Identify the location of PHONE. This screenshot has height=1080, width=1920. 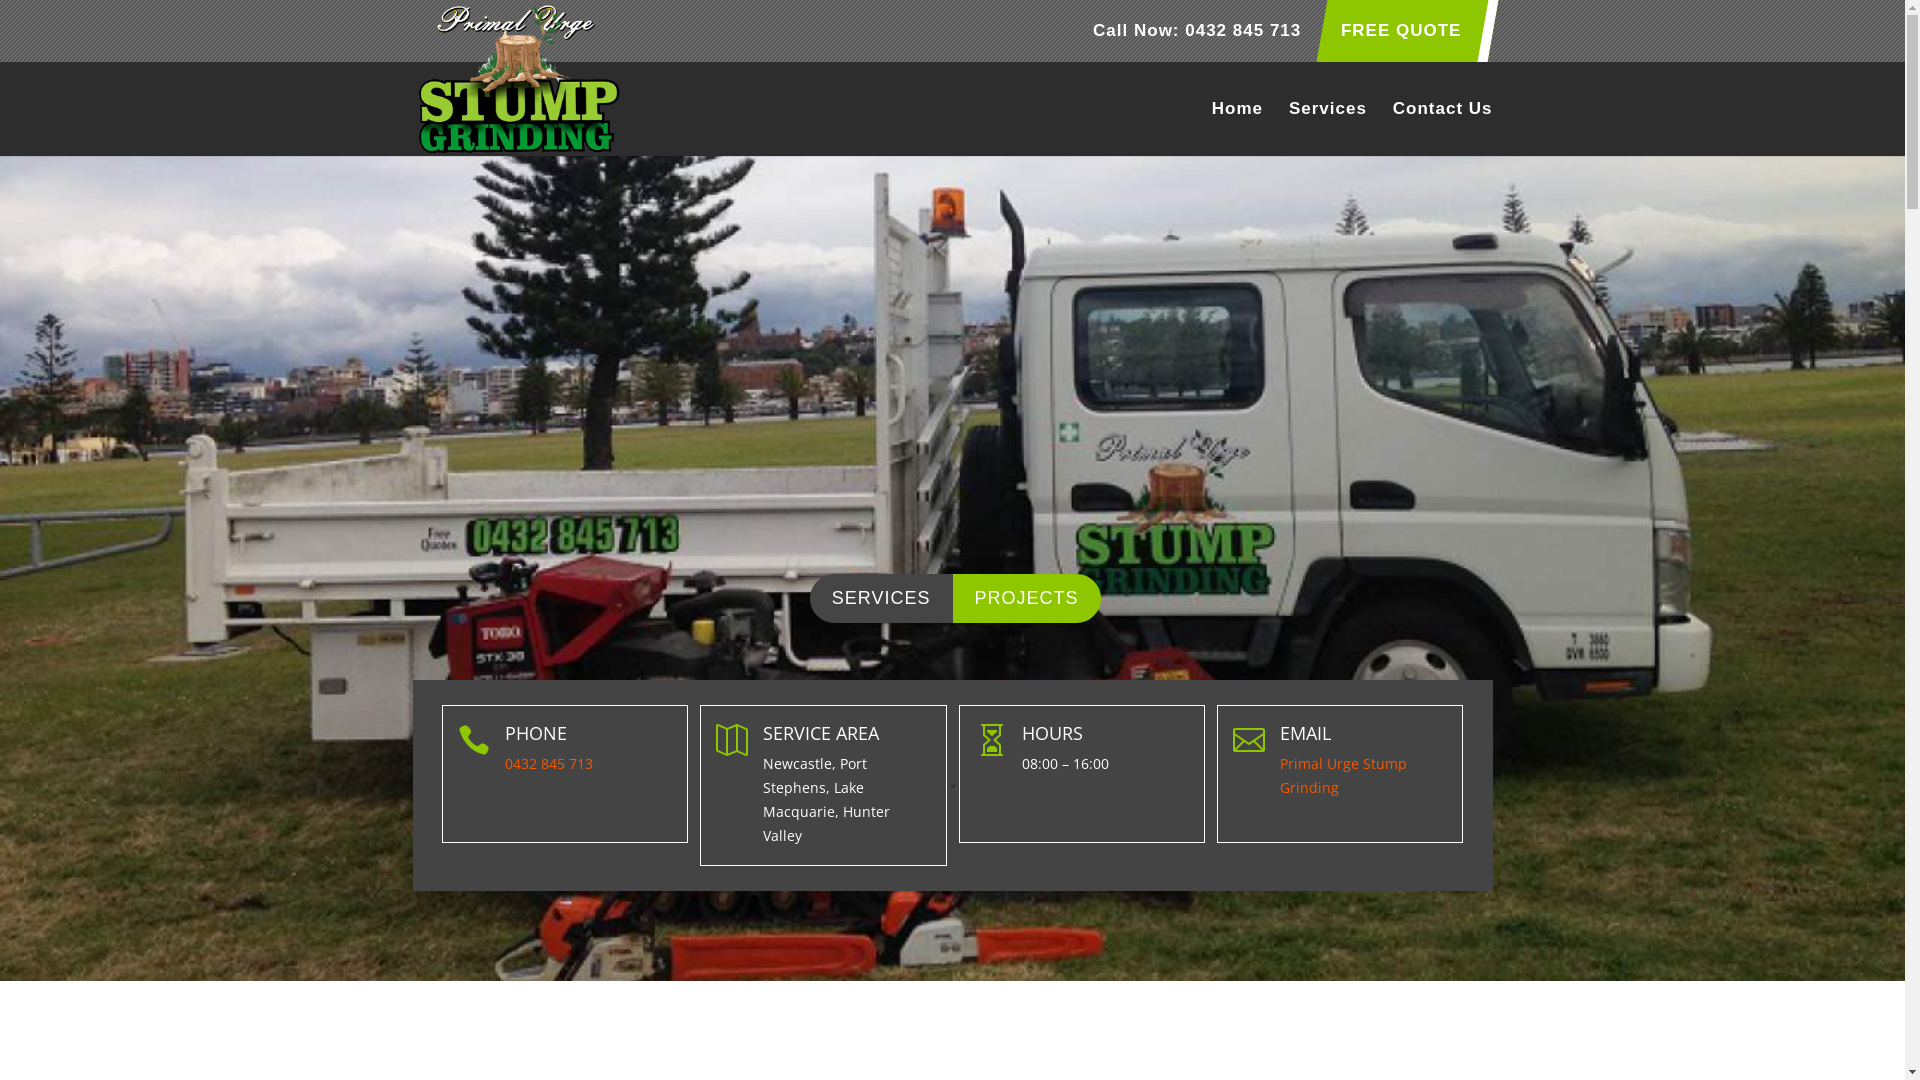
(536, 733).